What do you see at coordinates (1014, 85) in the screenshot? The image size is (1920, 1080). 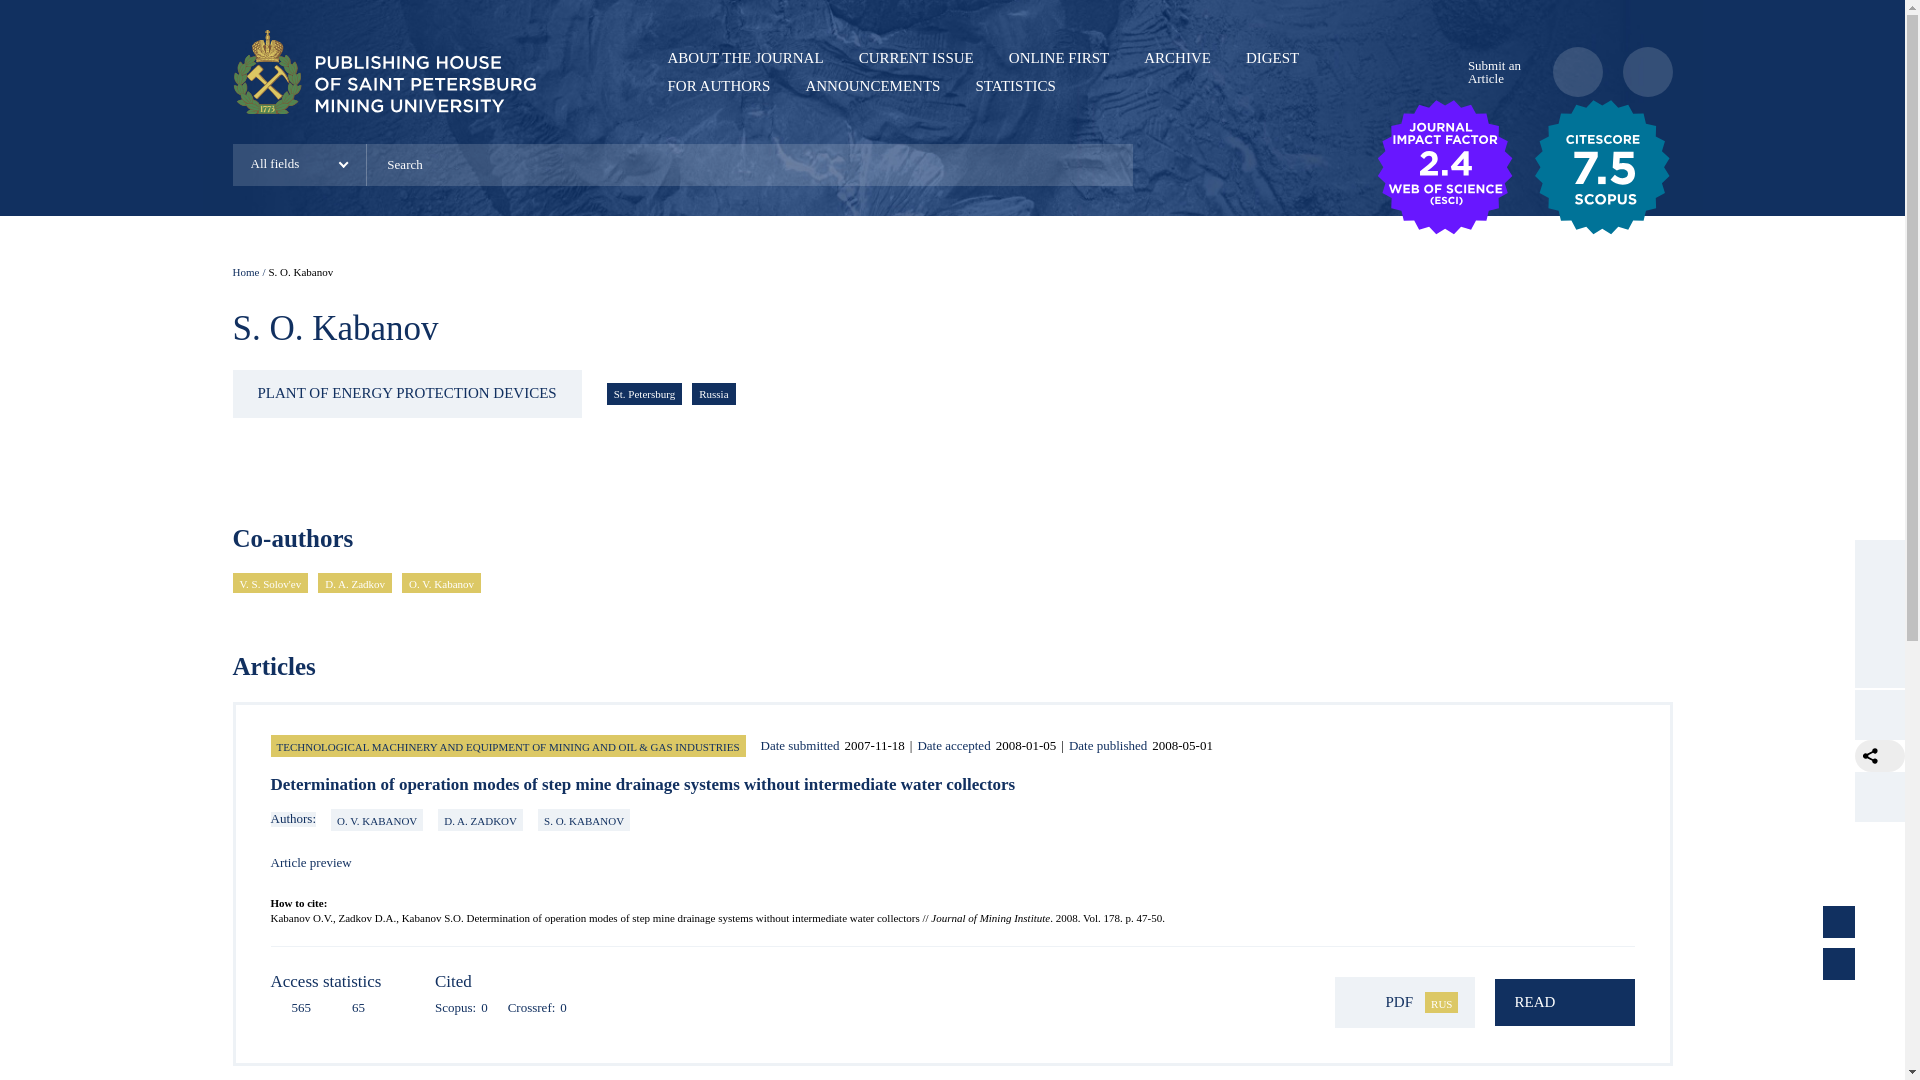 I see `STATISTICS` at bounding box center [1014, 85].